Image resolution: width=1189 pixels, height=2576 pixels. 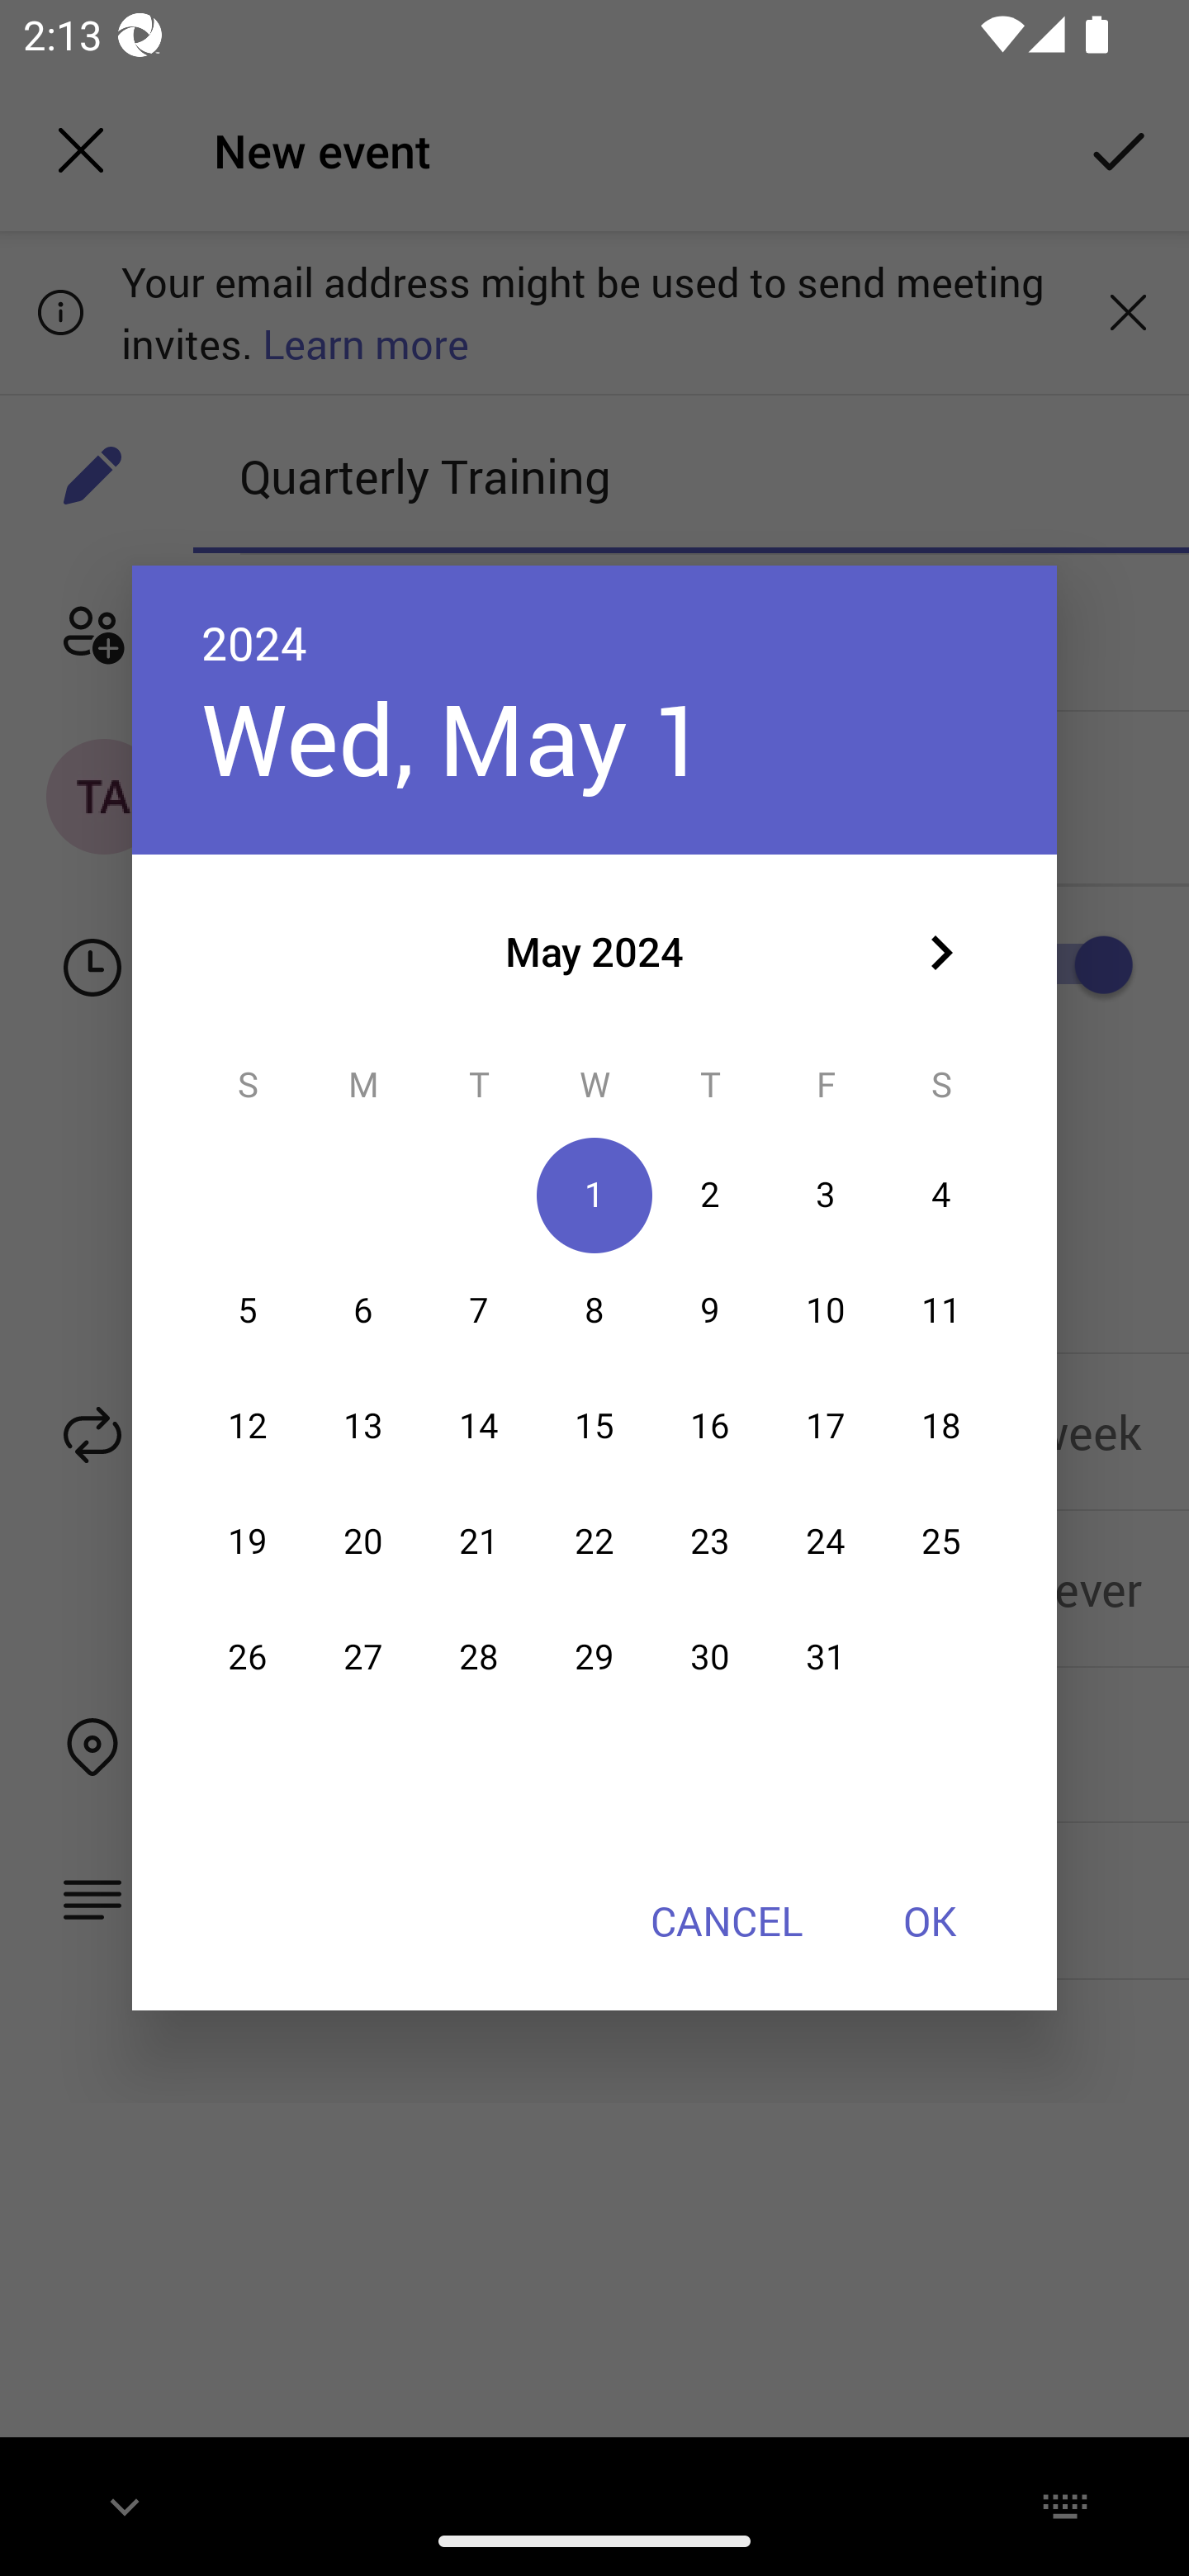 I want to click on 5 05 May 2024, so click(x=248, y=1311).